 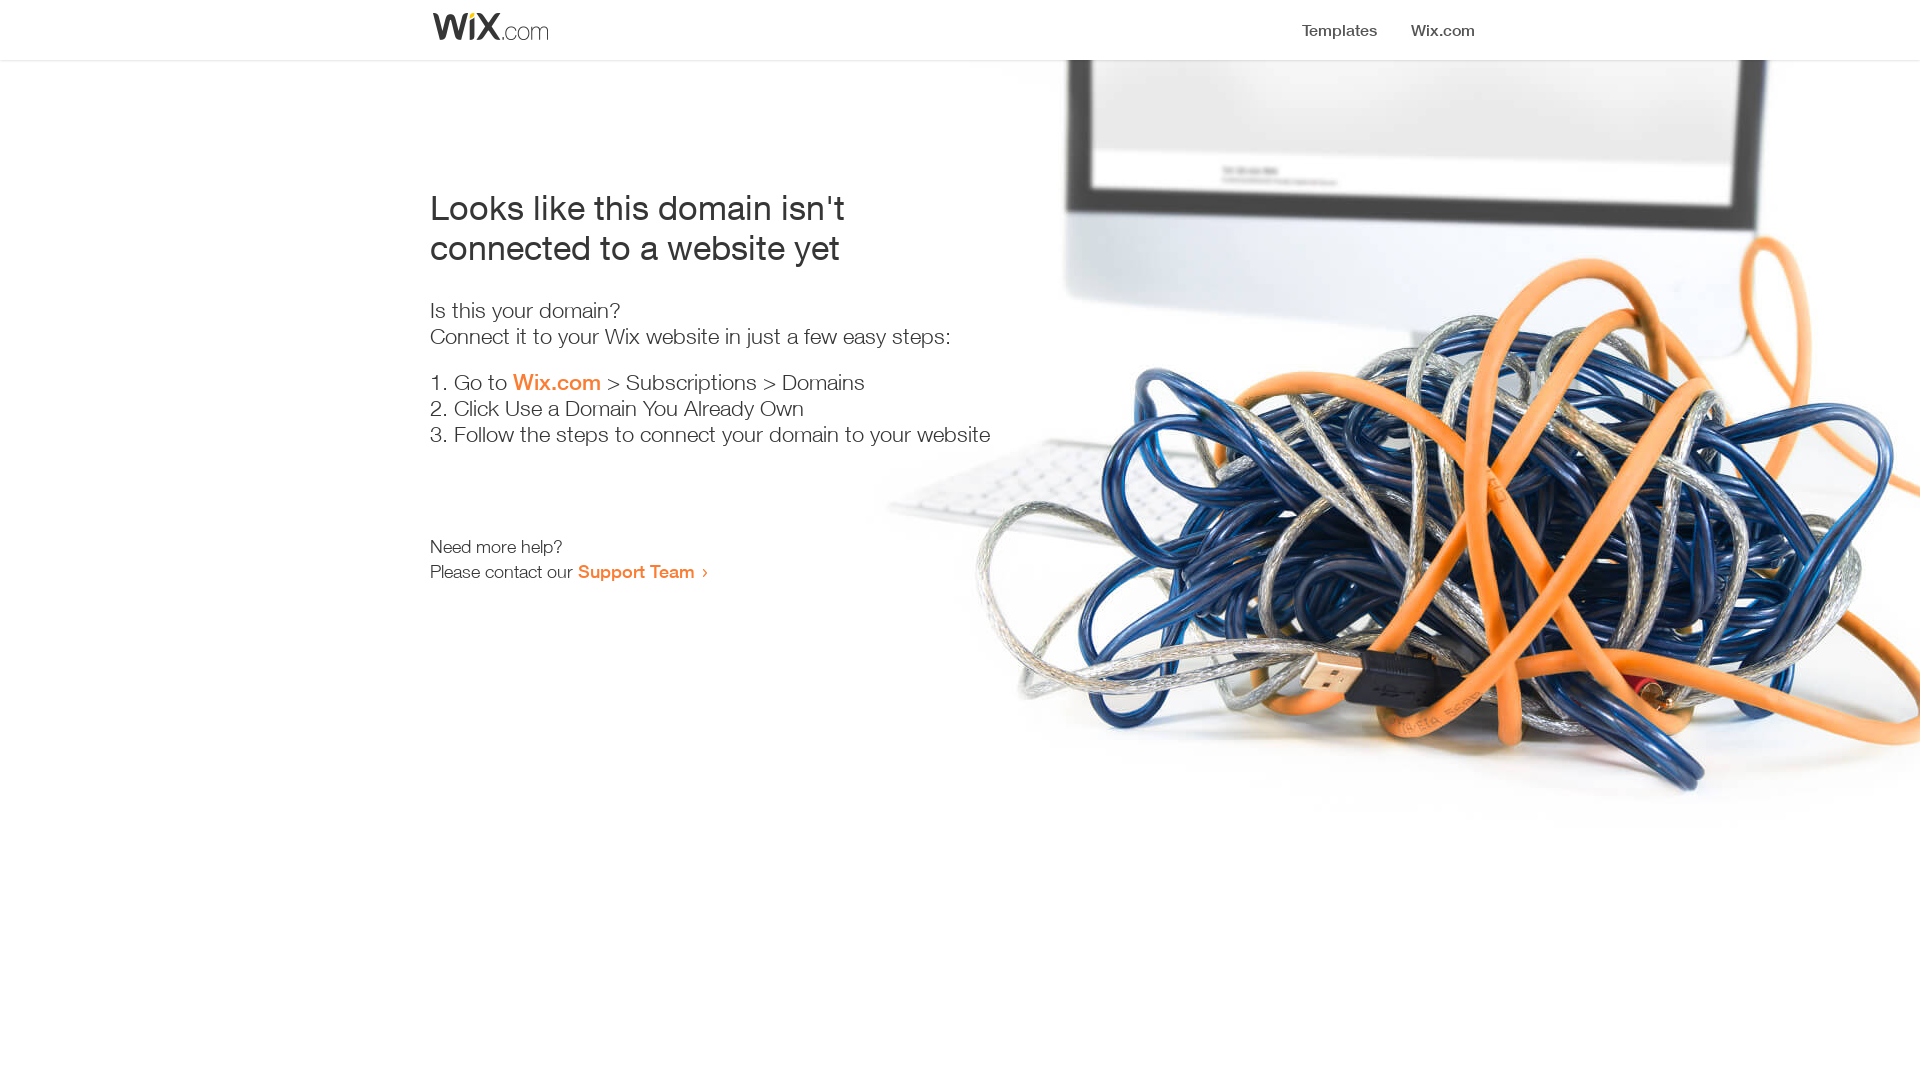 What do you see at coordinates (636, 571) in the screenshot?
I see `Support Team` at bounding box center [636, 571].